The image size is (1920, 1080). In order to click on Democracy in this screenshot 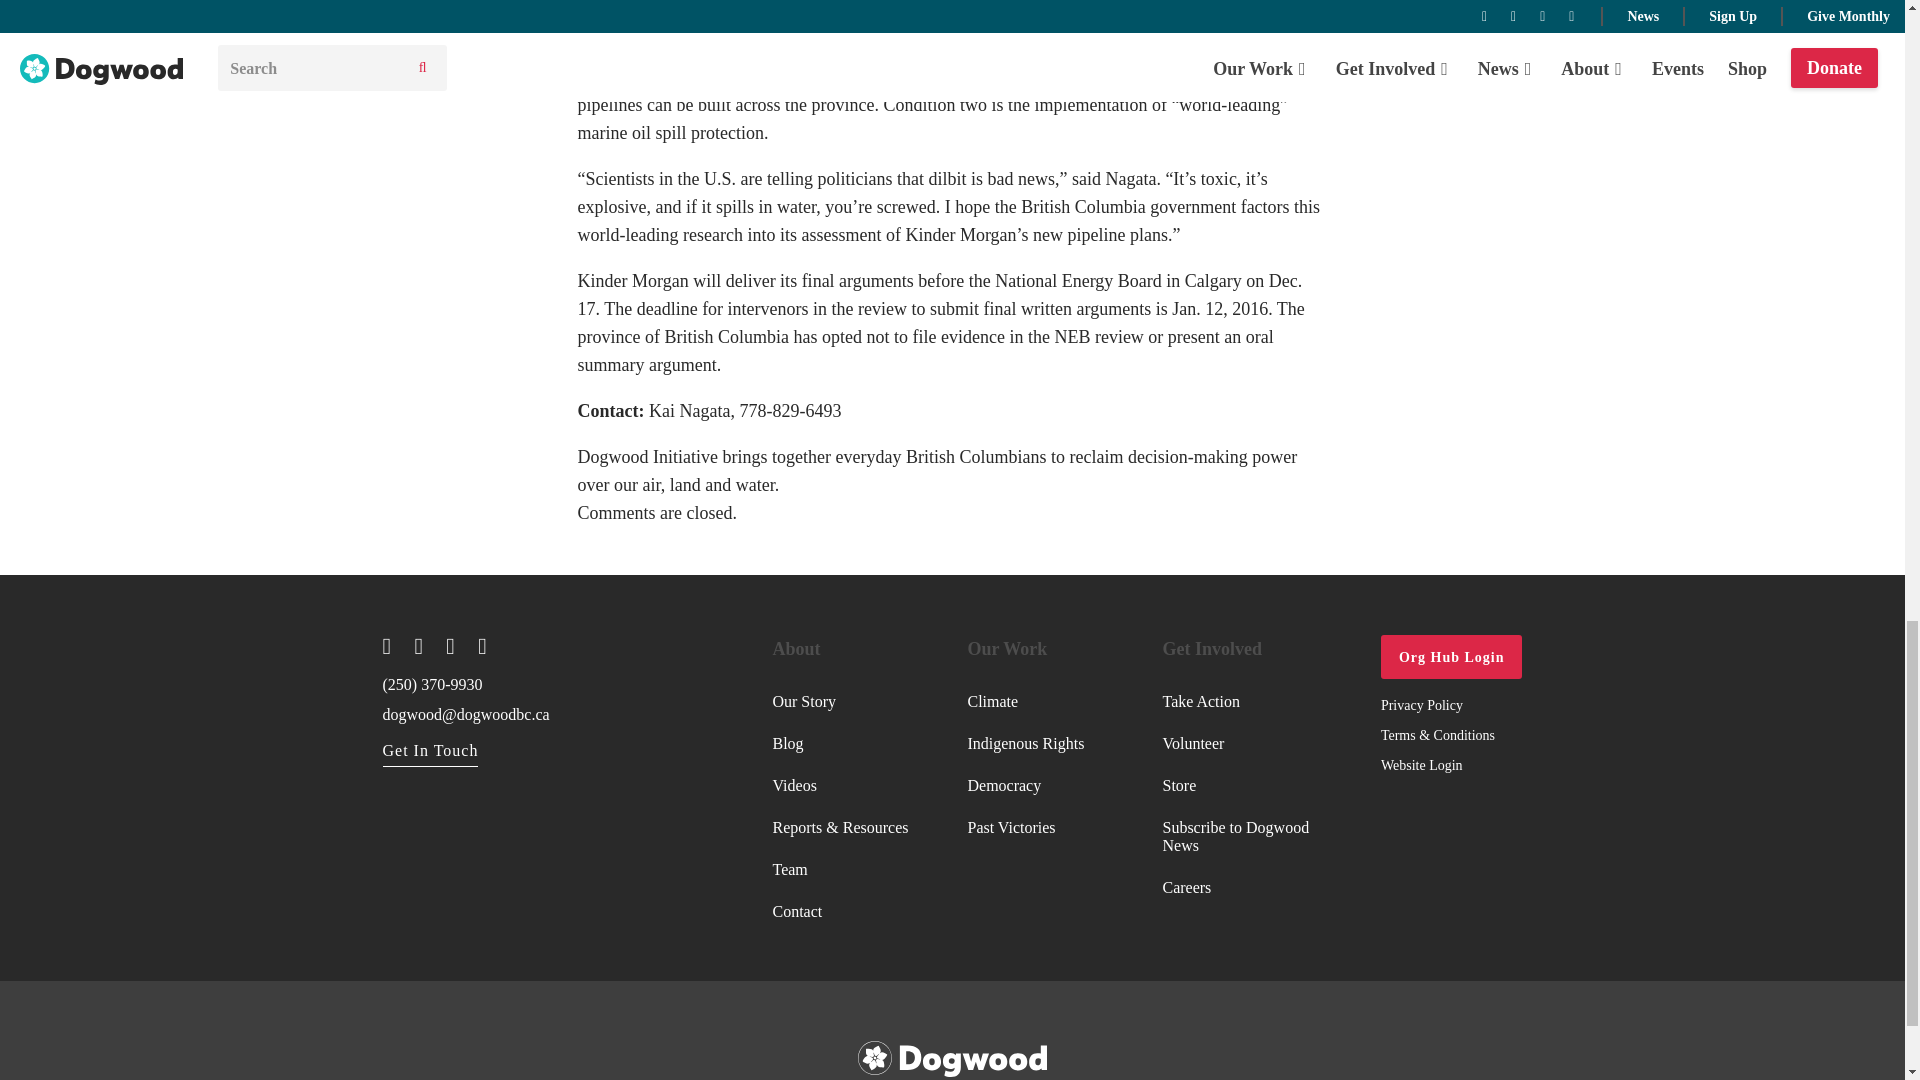, I will do `click(1026, 785)`.